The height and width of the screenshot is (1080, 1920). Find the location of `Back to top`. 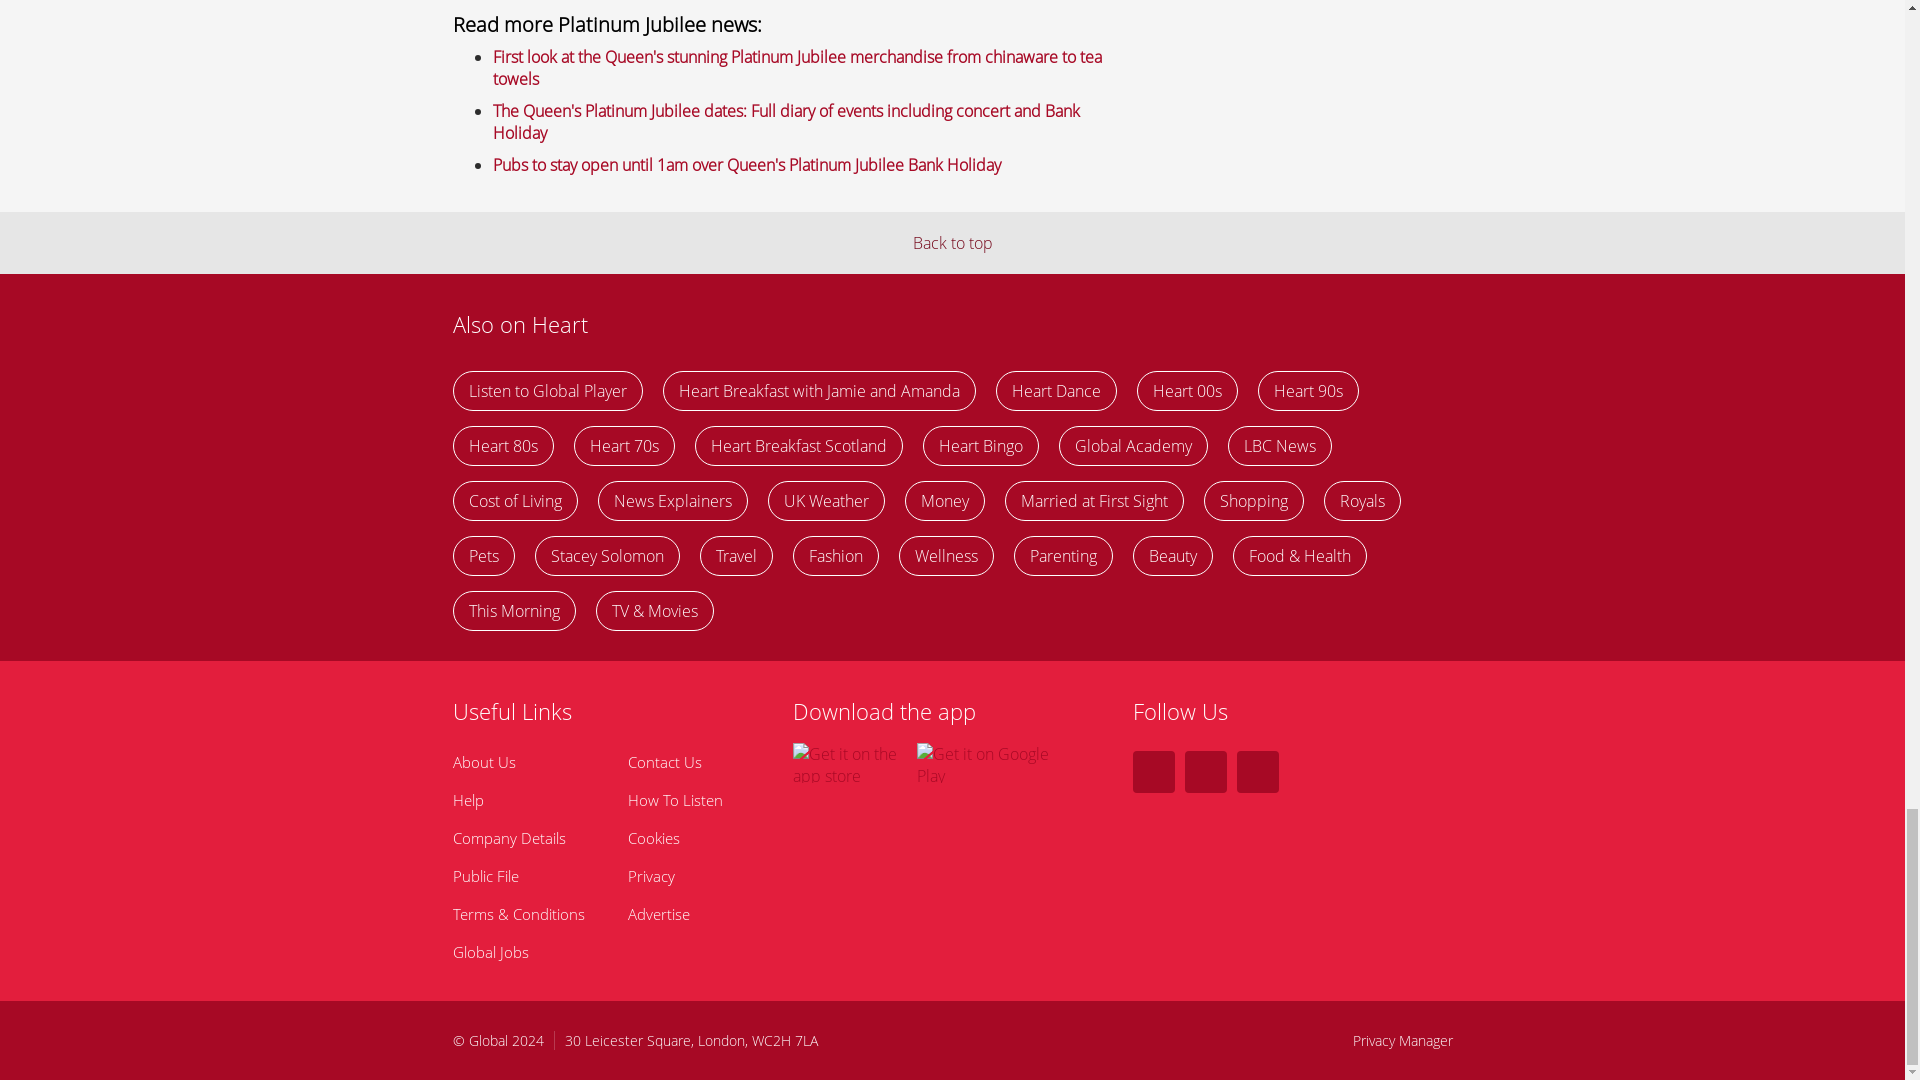

Back to top is located at coordinates (952, 242).